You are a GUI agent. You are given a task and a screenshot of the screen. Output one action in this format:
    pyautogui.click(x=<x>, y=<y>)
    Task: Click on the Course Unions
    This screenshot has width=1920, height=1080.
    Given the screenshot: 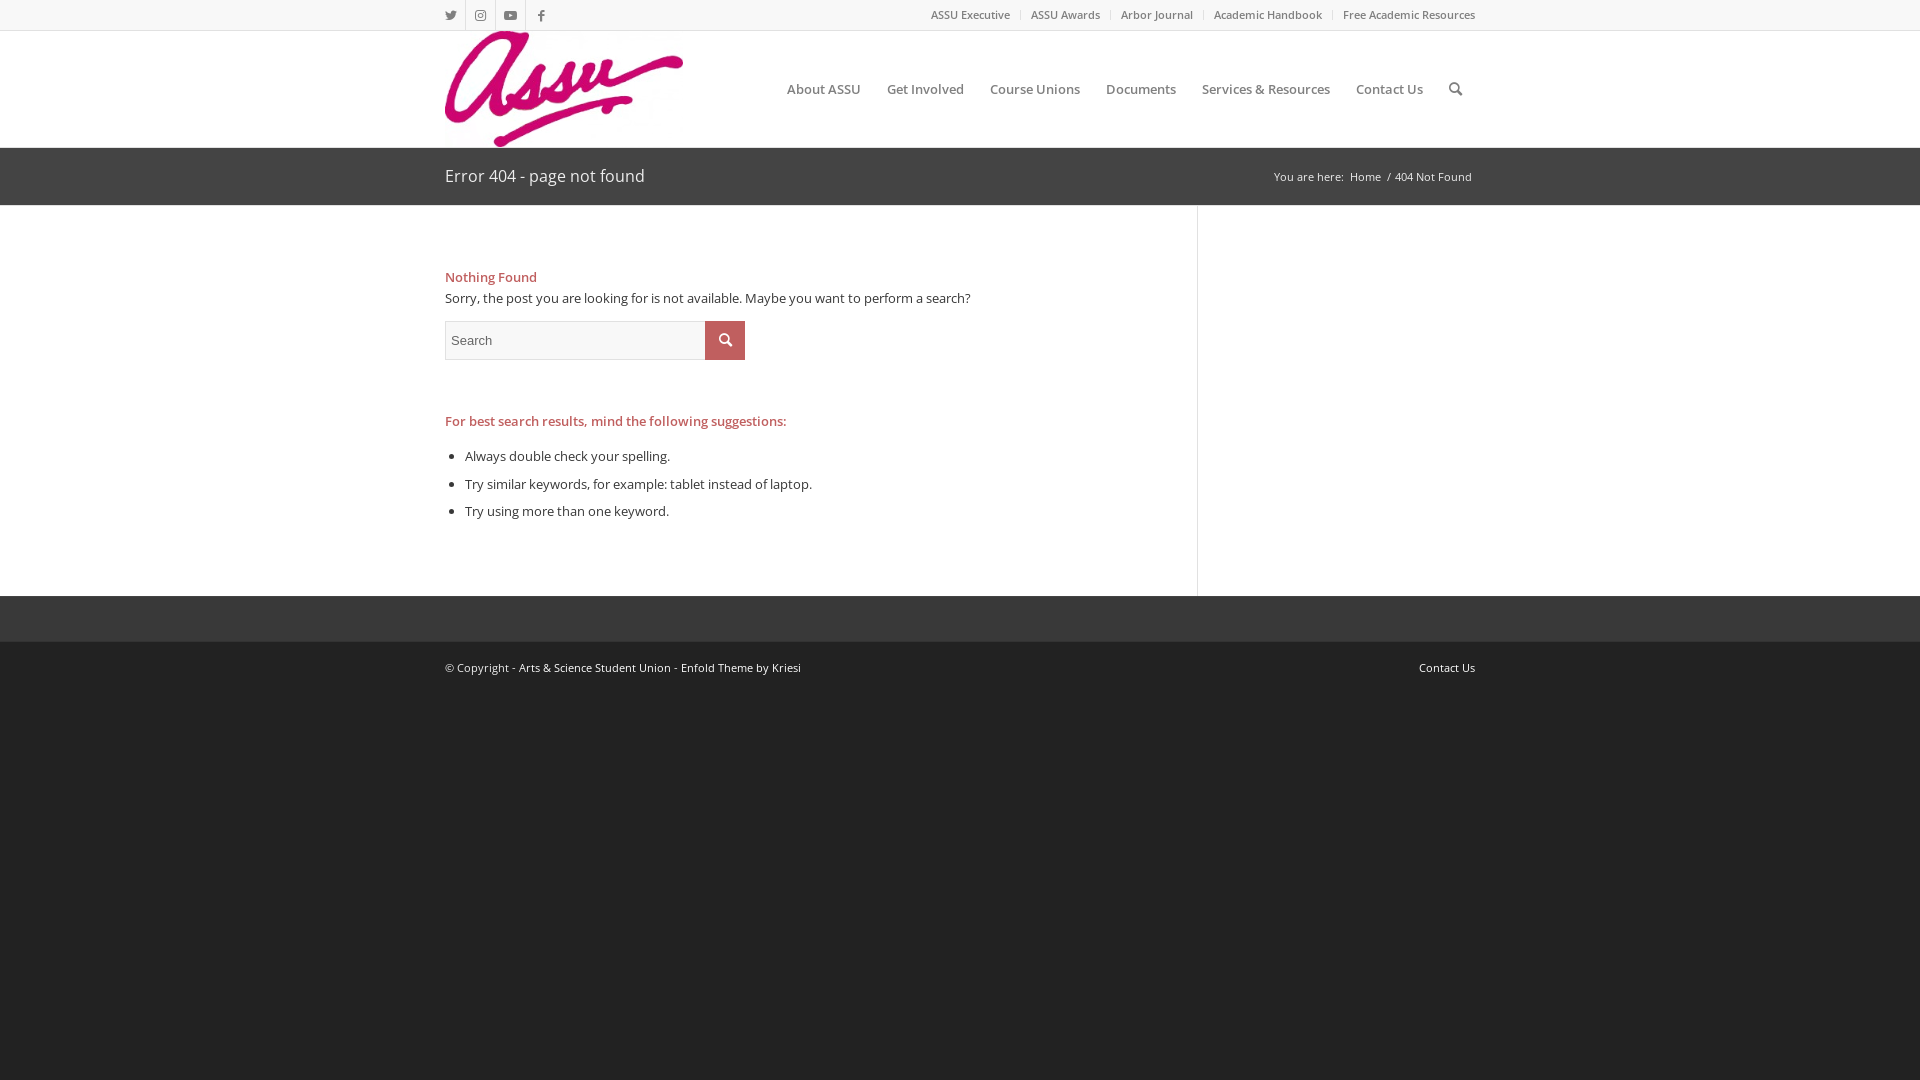 What is the action you would take?
    pyautogui.click(x=1035, y=89)
    